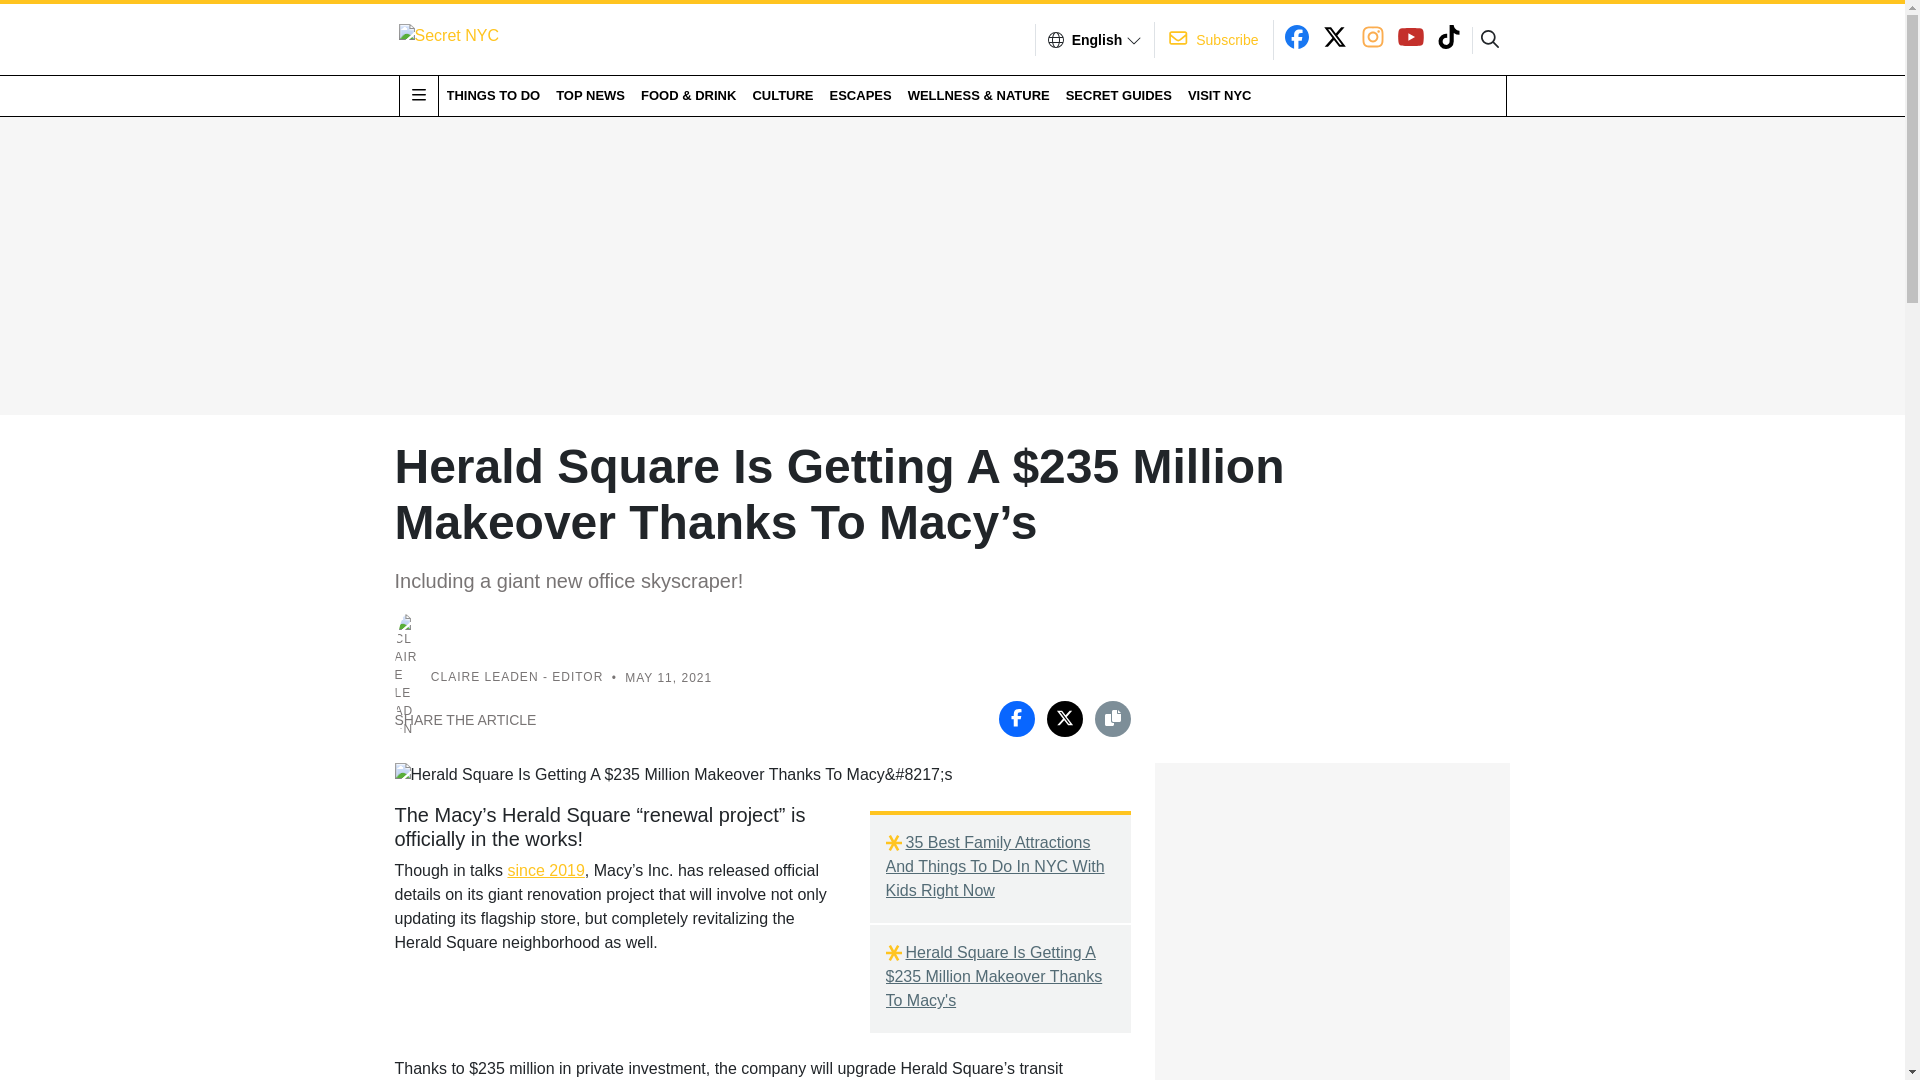 Image resolution: width=1920 pixels, height=1080 pixels. I want to click on CLAIRE LEADEN, so click(484, 677).